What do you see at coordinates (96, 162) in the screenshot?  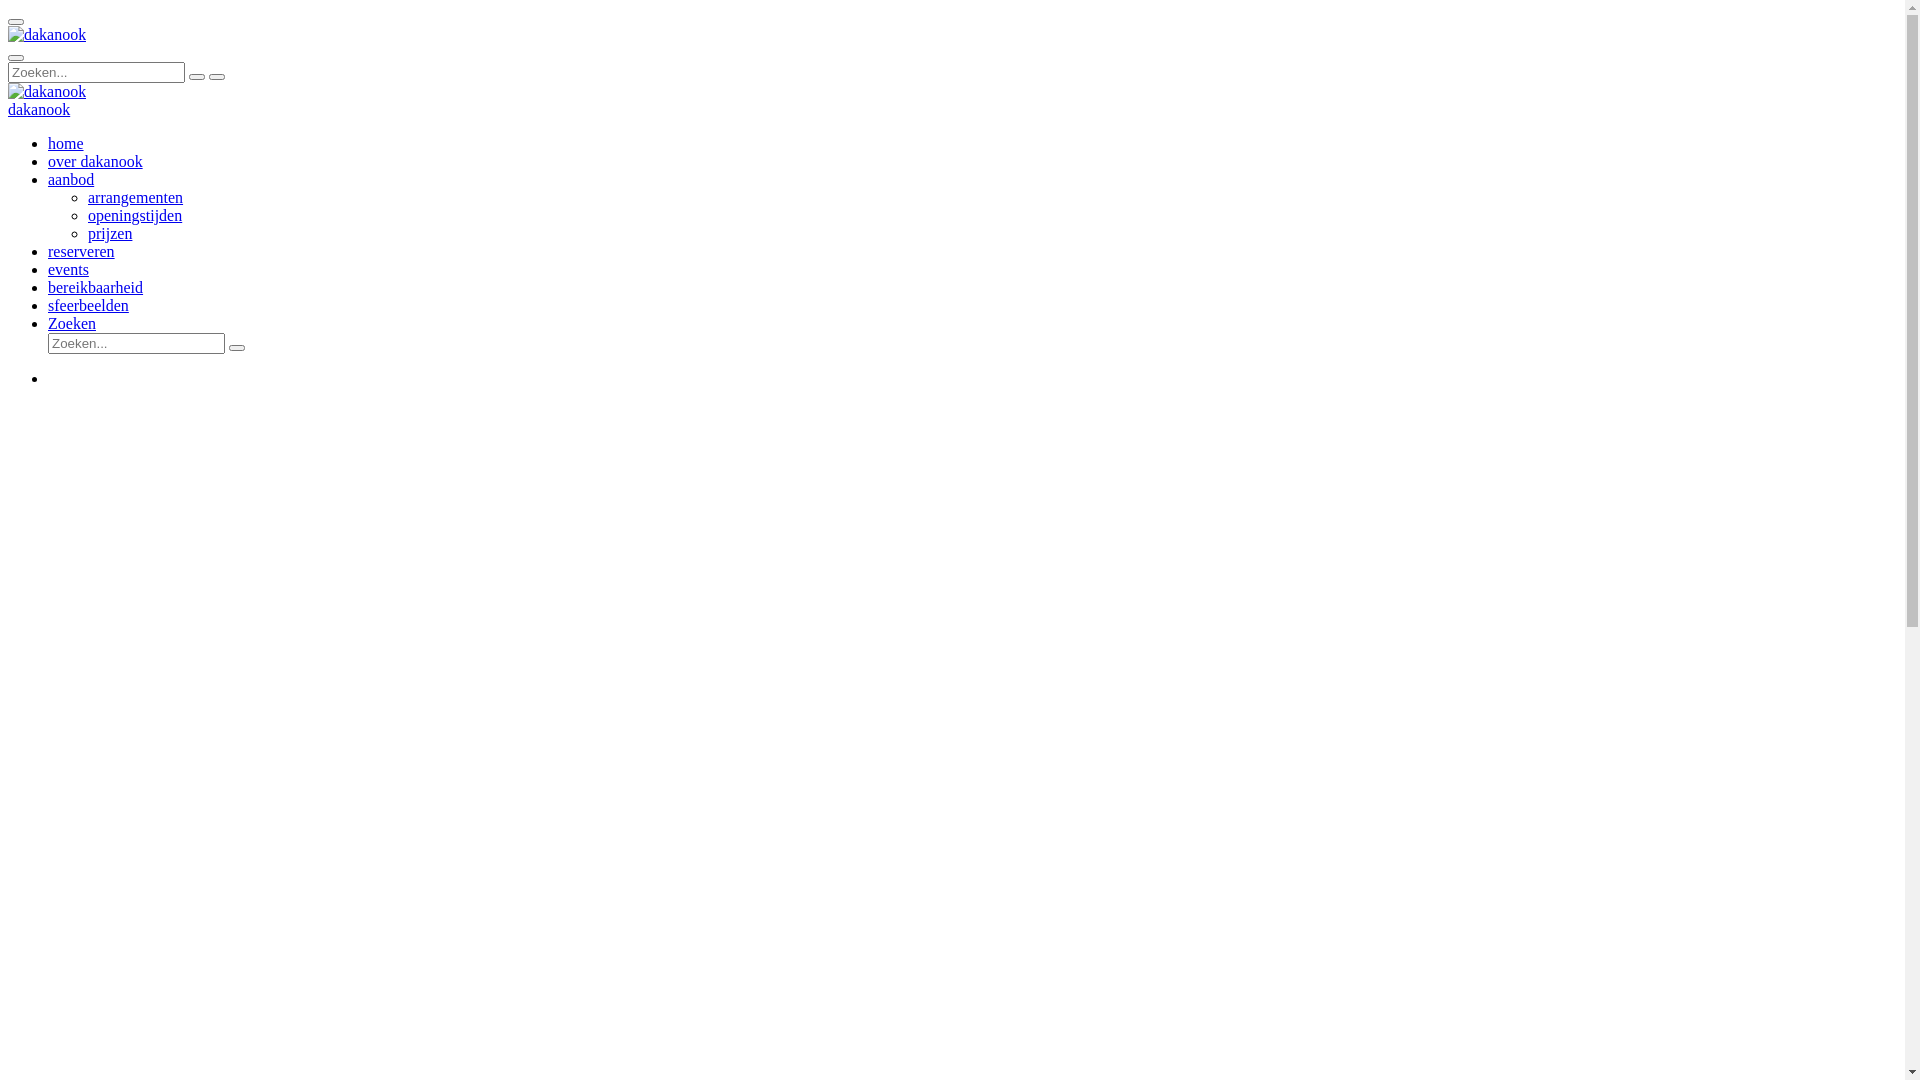 I see `over dakanook` at bounding box center [96, 162].